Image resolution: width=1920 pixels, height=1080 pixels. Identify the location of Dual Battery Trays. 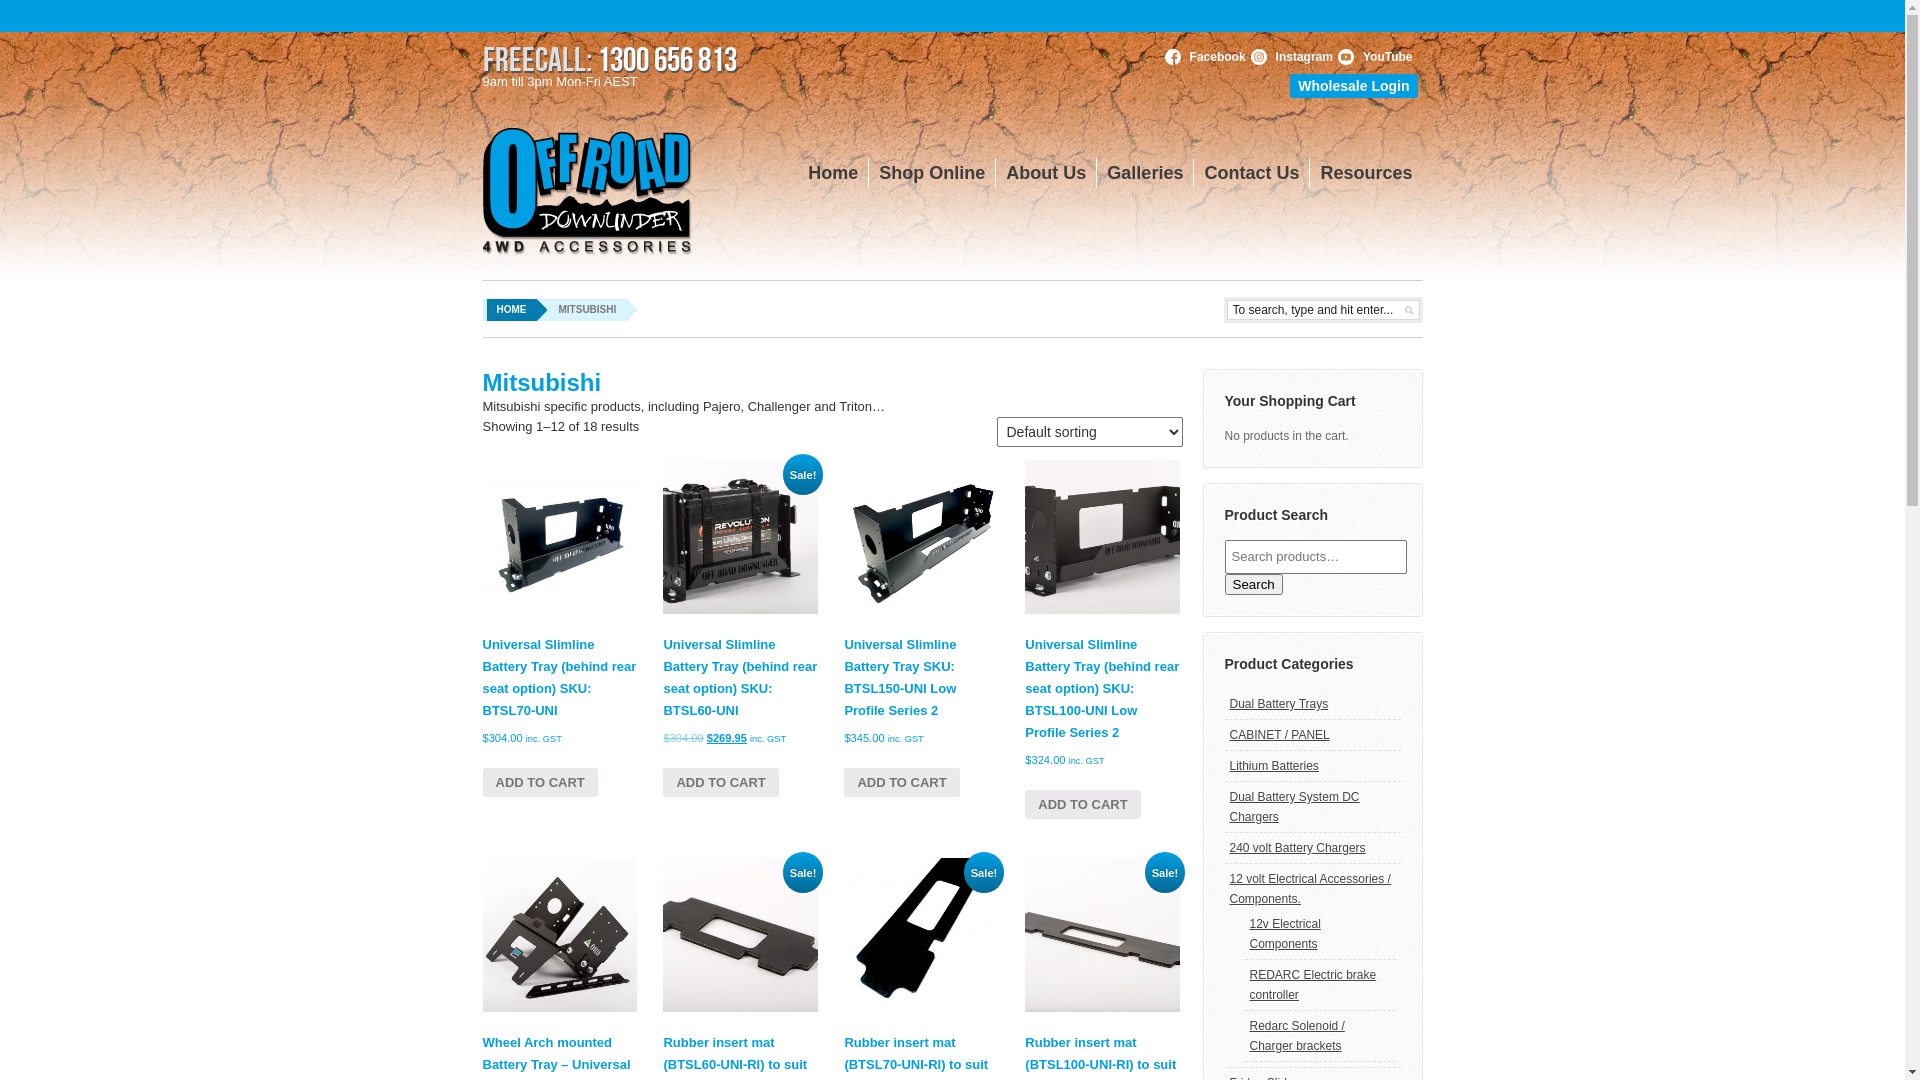
(1280, 704).